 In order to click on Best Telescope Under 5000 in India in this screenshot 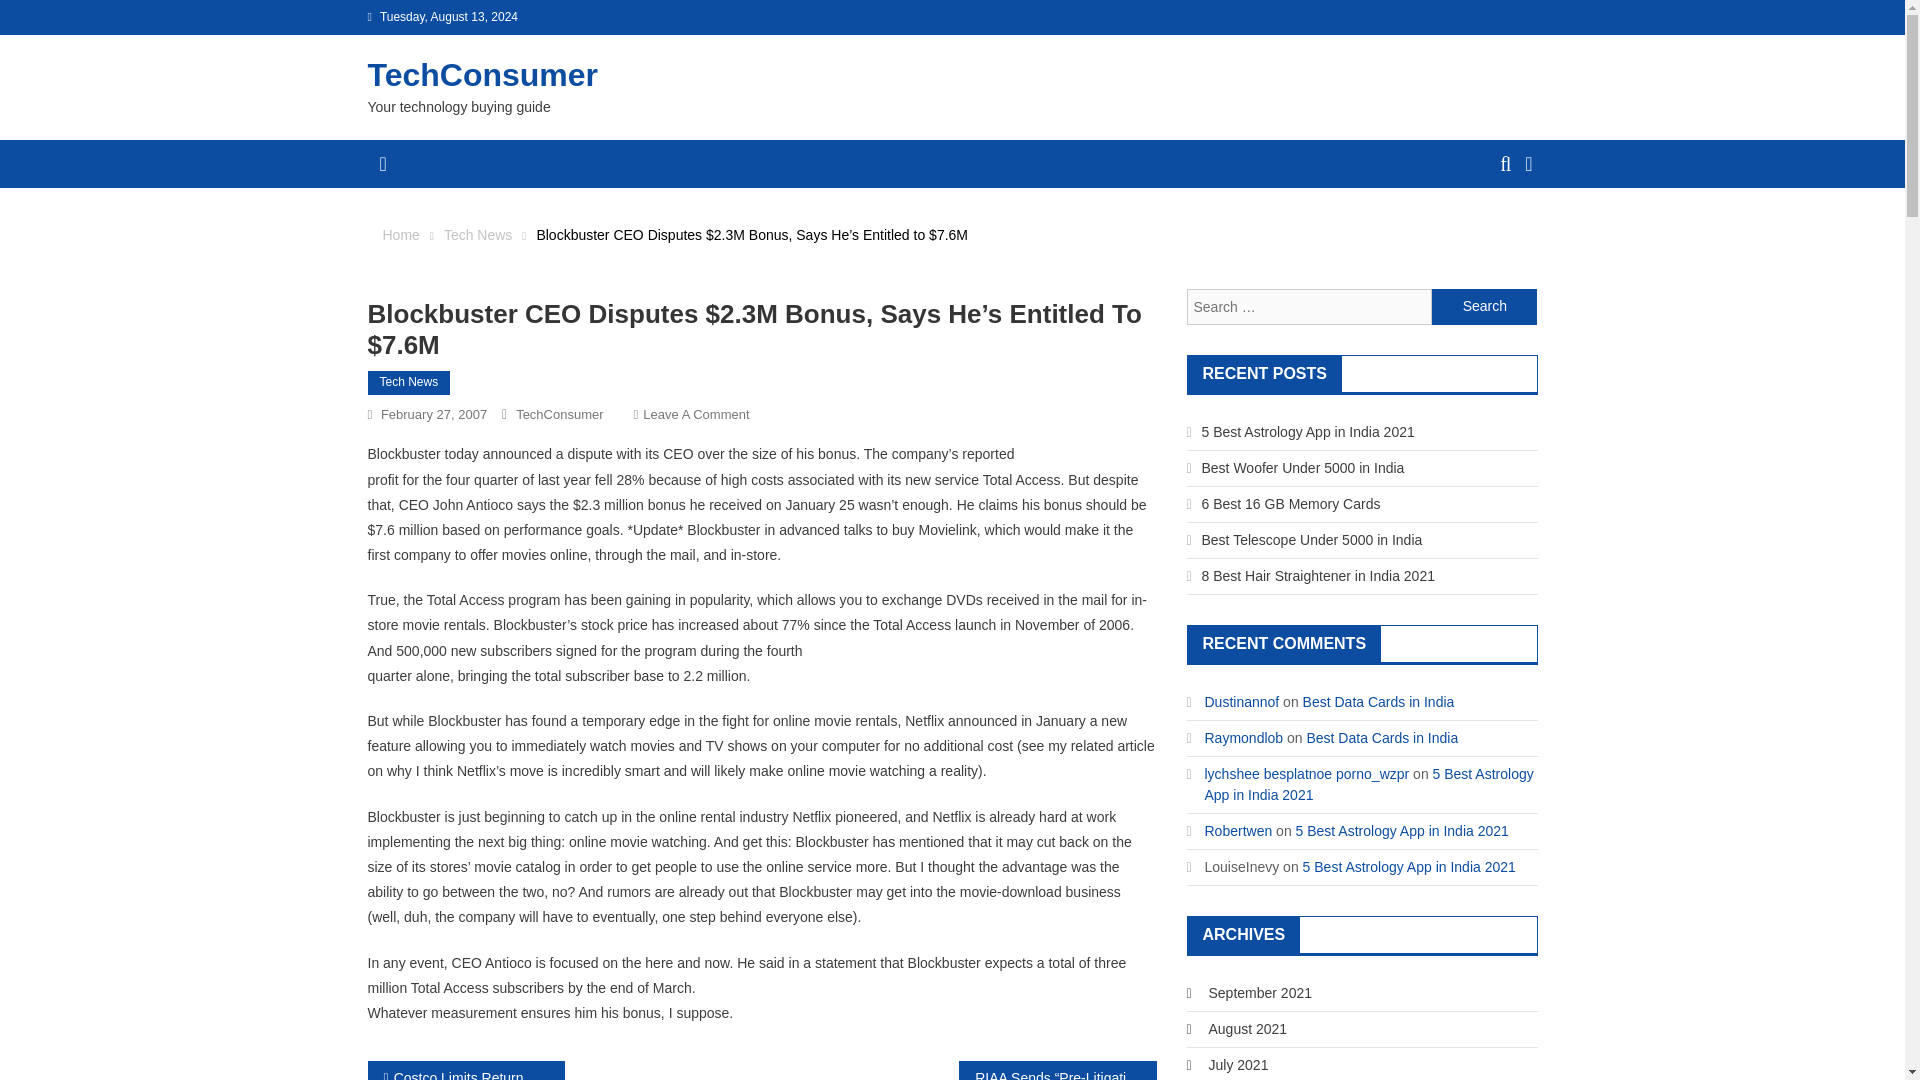, I will do `click(1312, 540)`.